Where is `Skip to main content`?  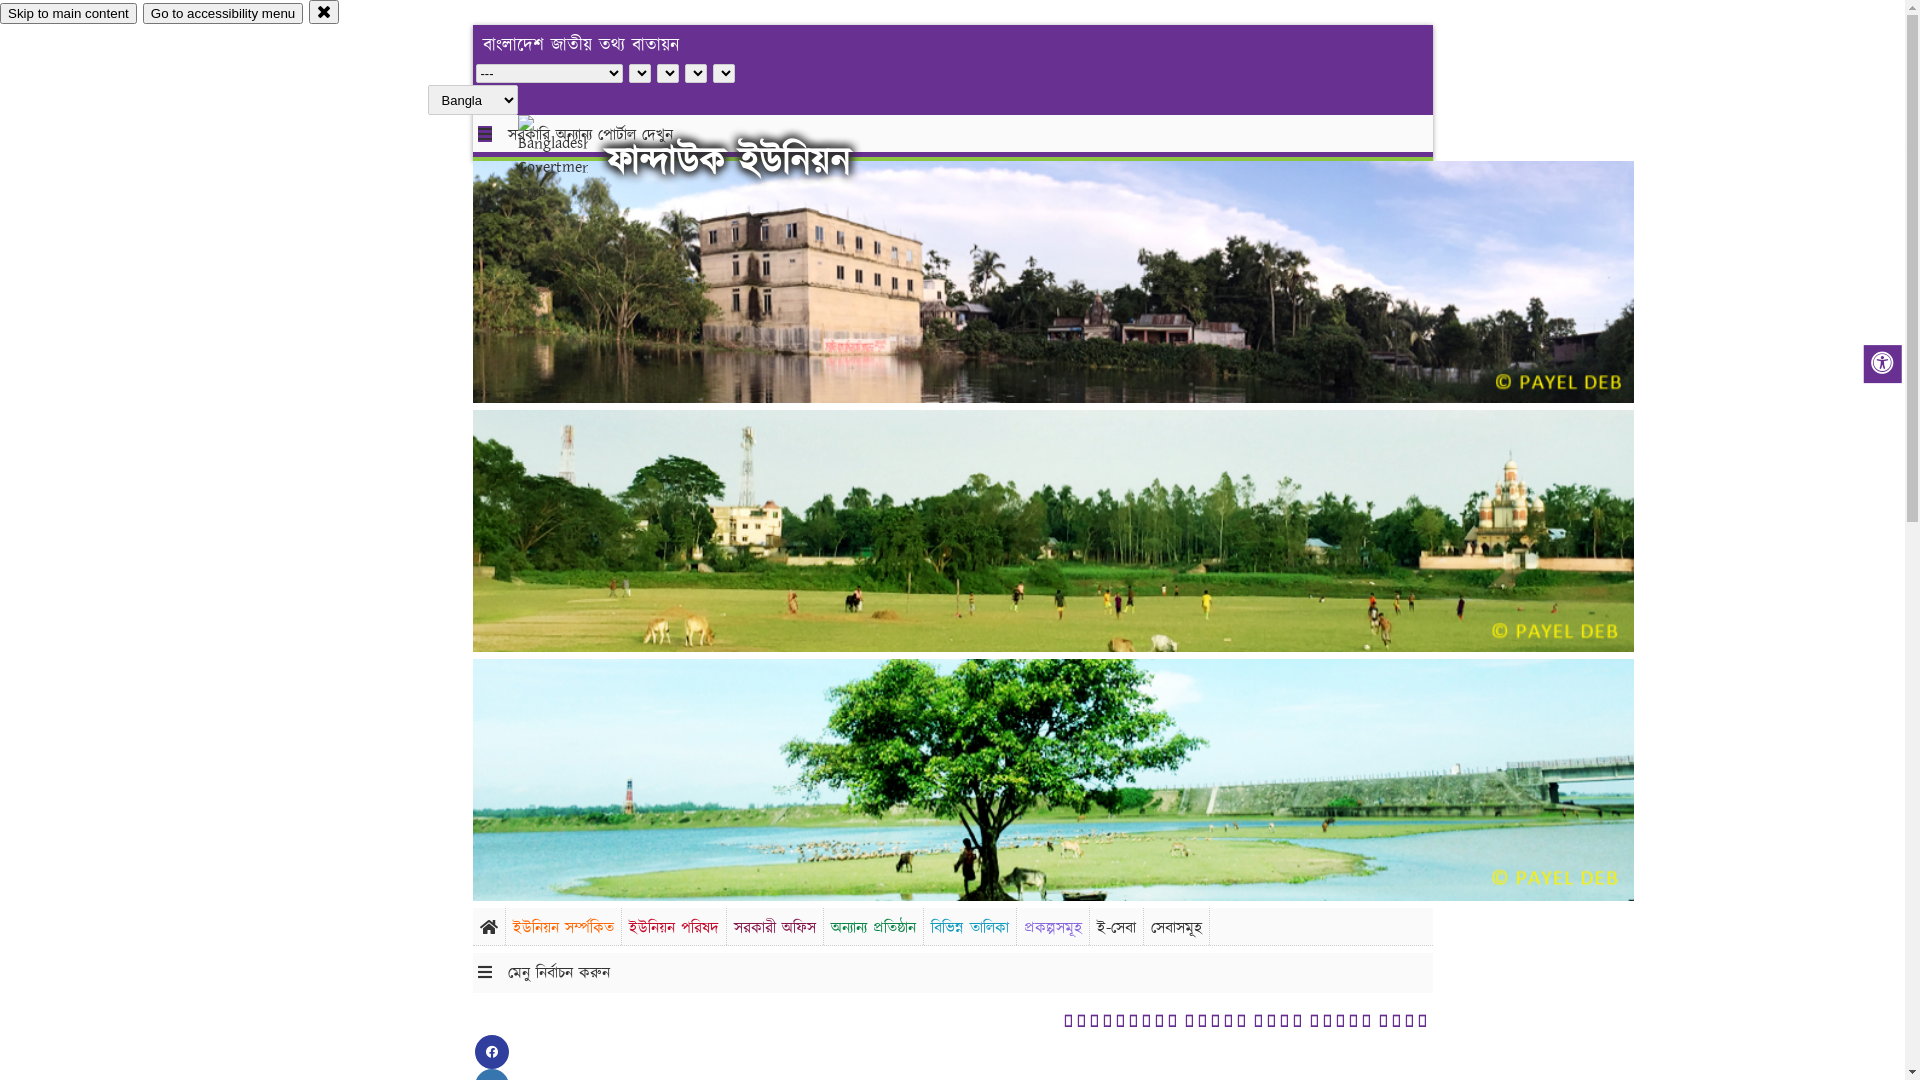 Skip to main content is located at coordinates (68, 14).